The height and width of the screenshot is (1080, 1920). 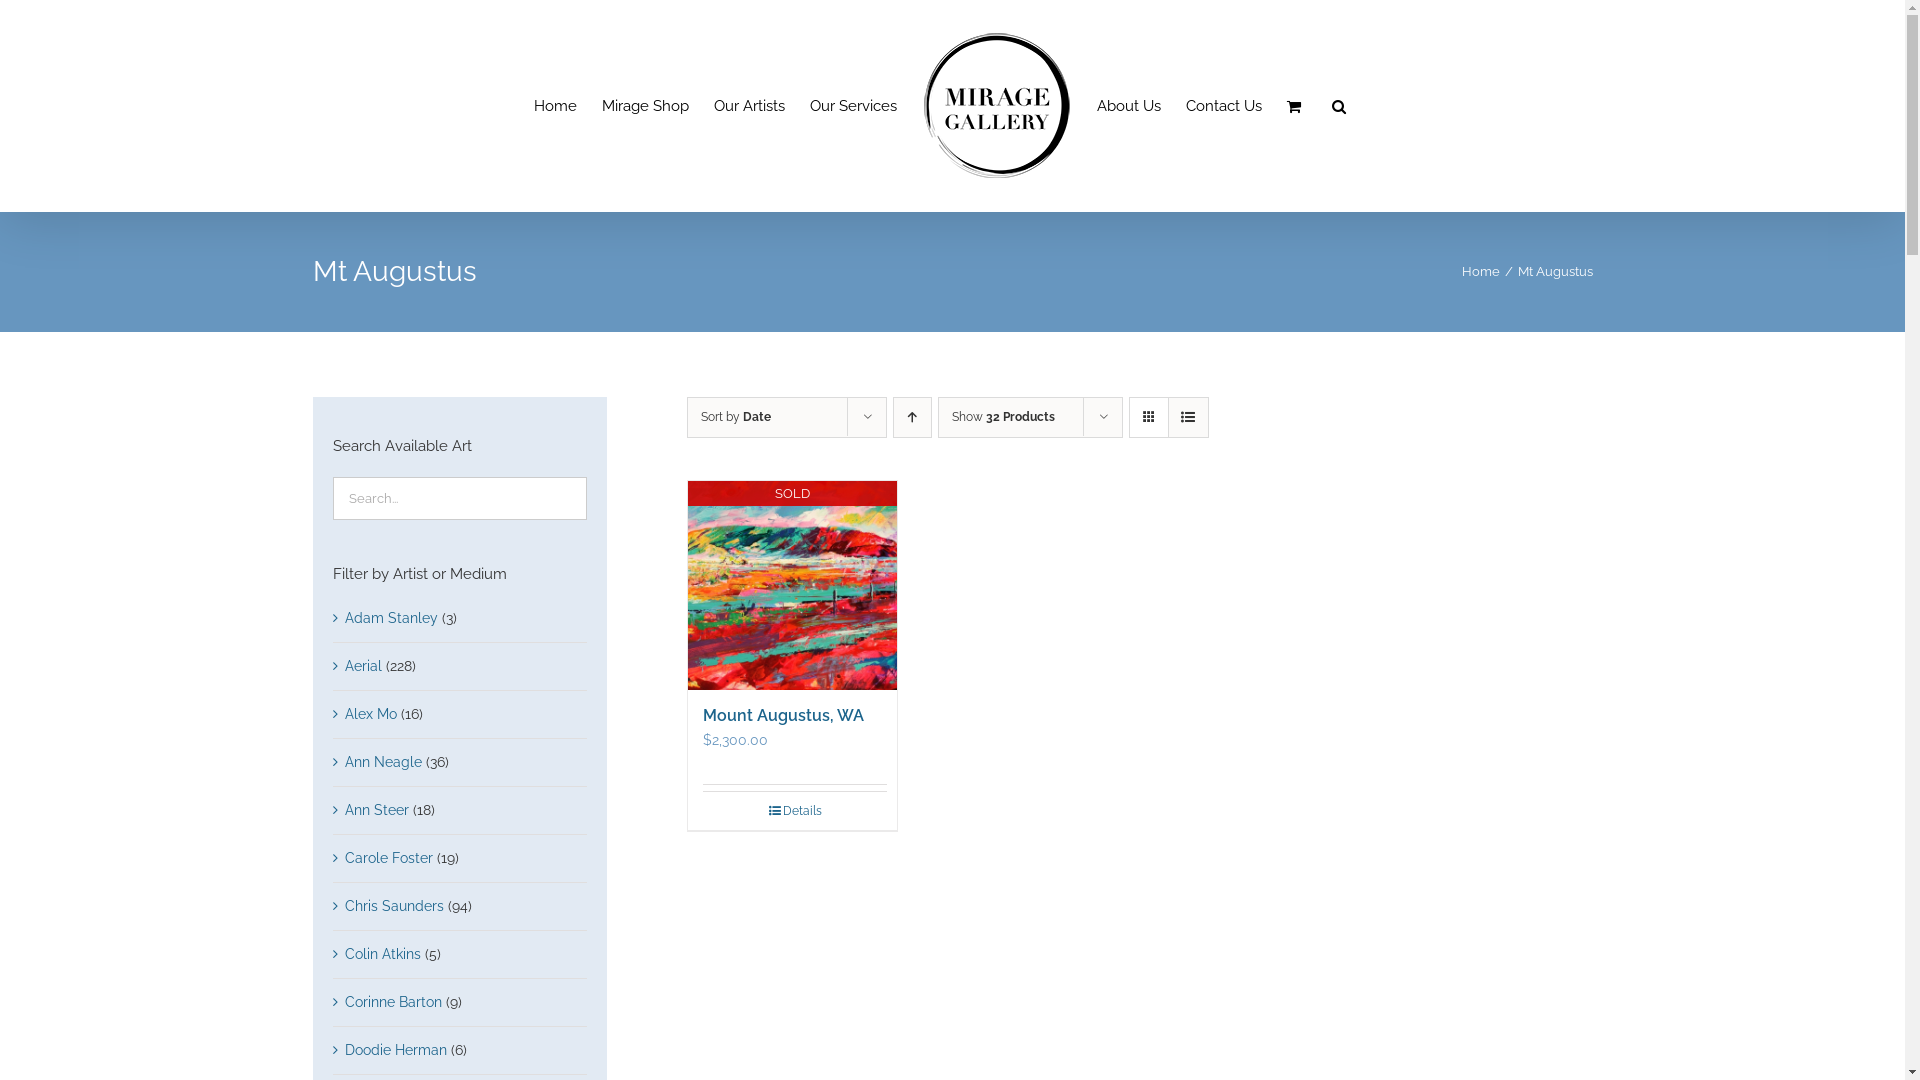 I want to click on Our Artists, so click(x=750, y=106).